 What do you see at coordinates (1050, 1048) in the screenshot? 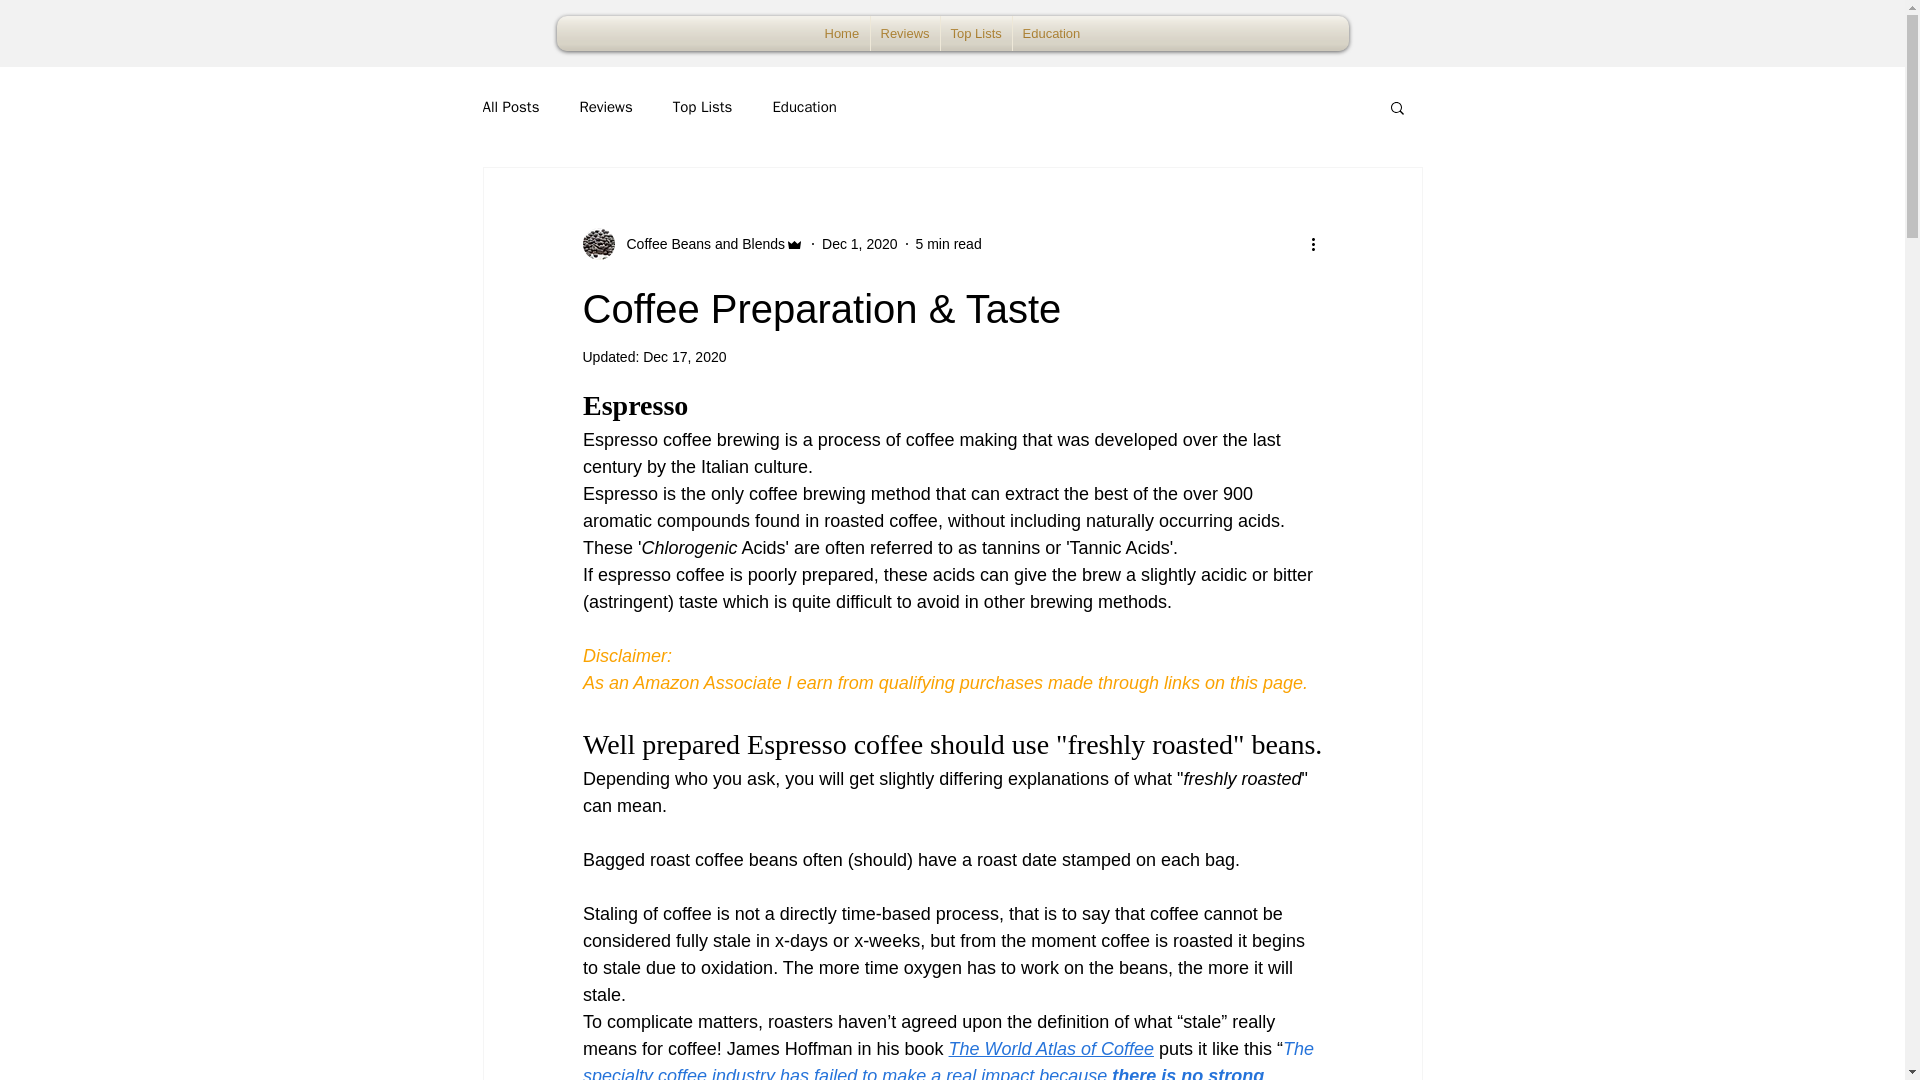
I see `The World Atlas of Coffee` at bounding box center [1050, 1048].